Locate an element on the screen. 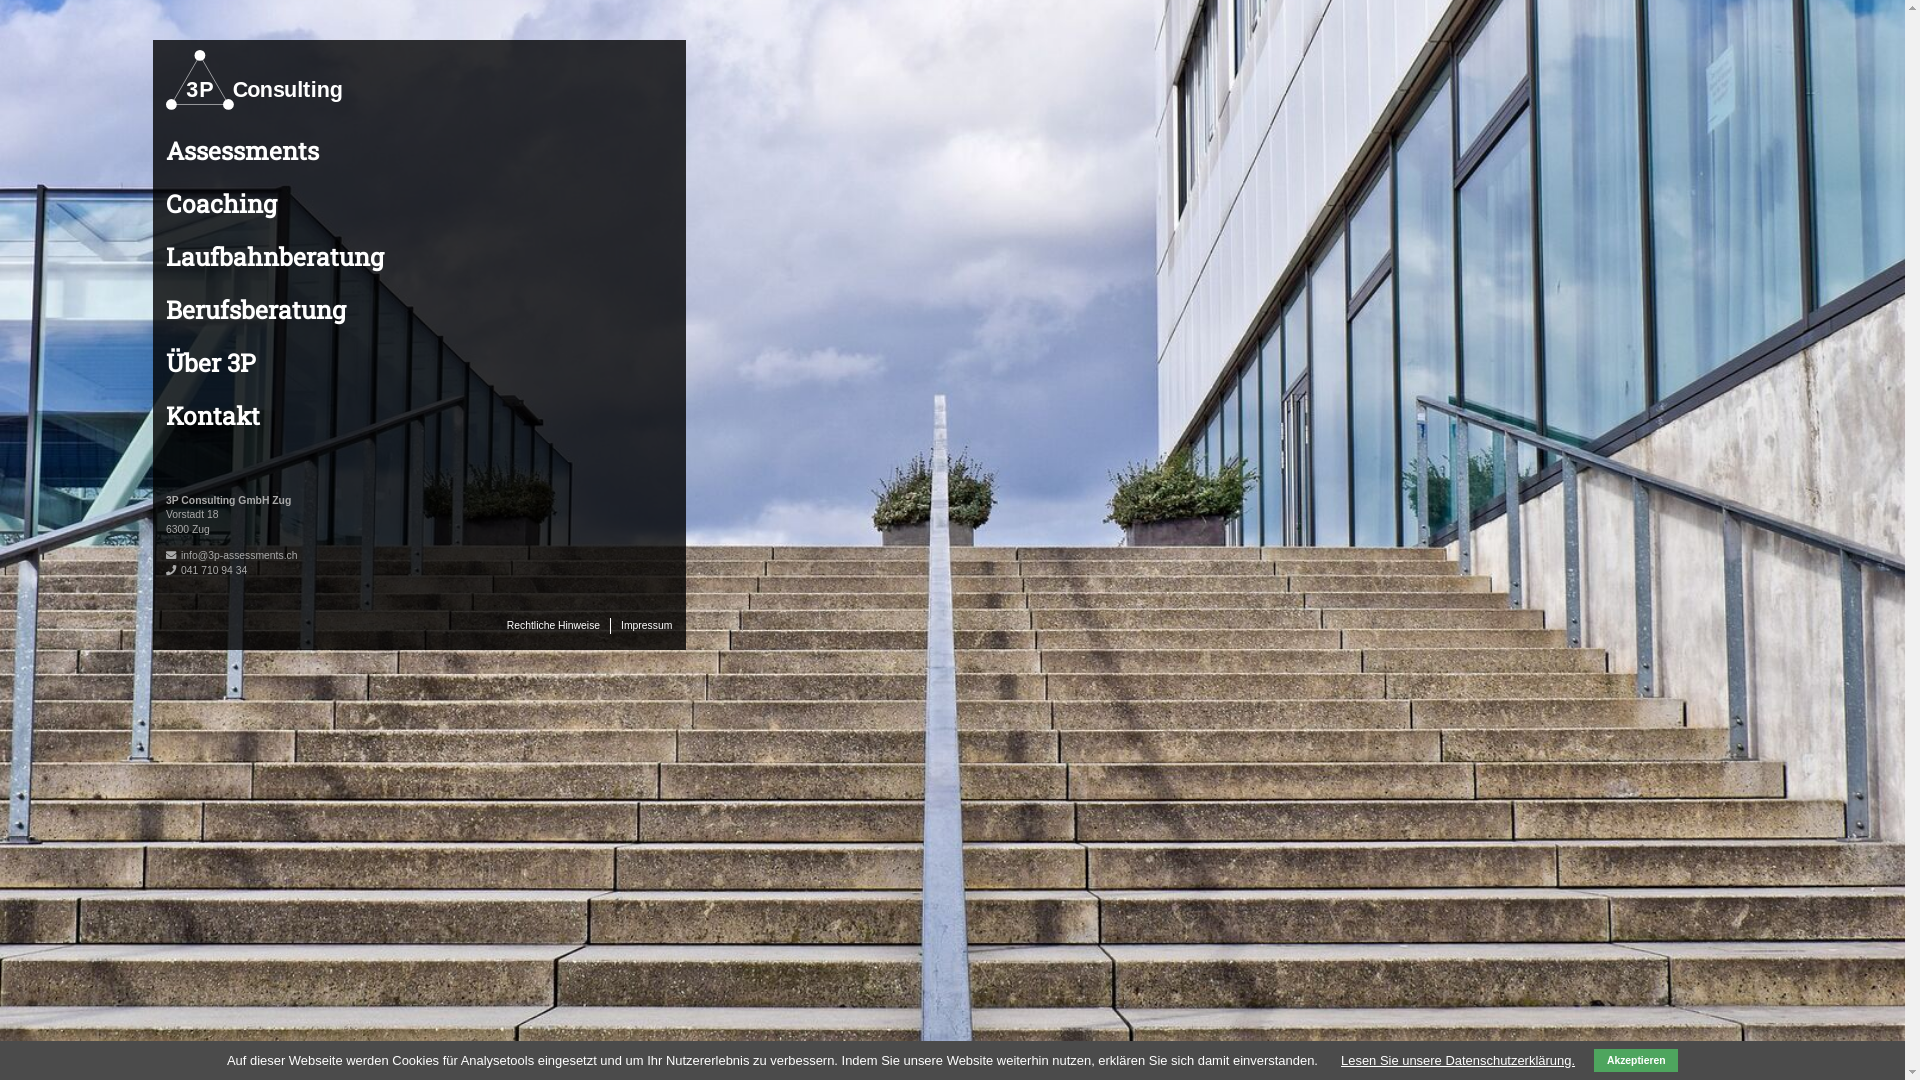 This screenshot has width=1920, height=1080. Berufsberatung is located at coordinates (256, 310).